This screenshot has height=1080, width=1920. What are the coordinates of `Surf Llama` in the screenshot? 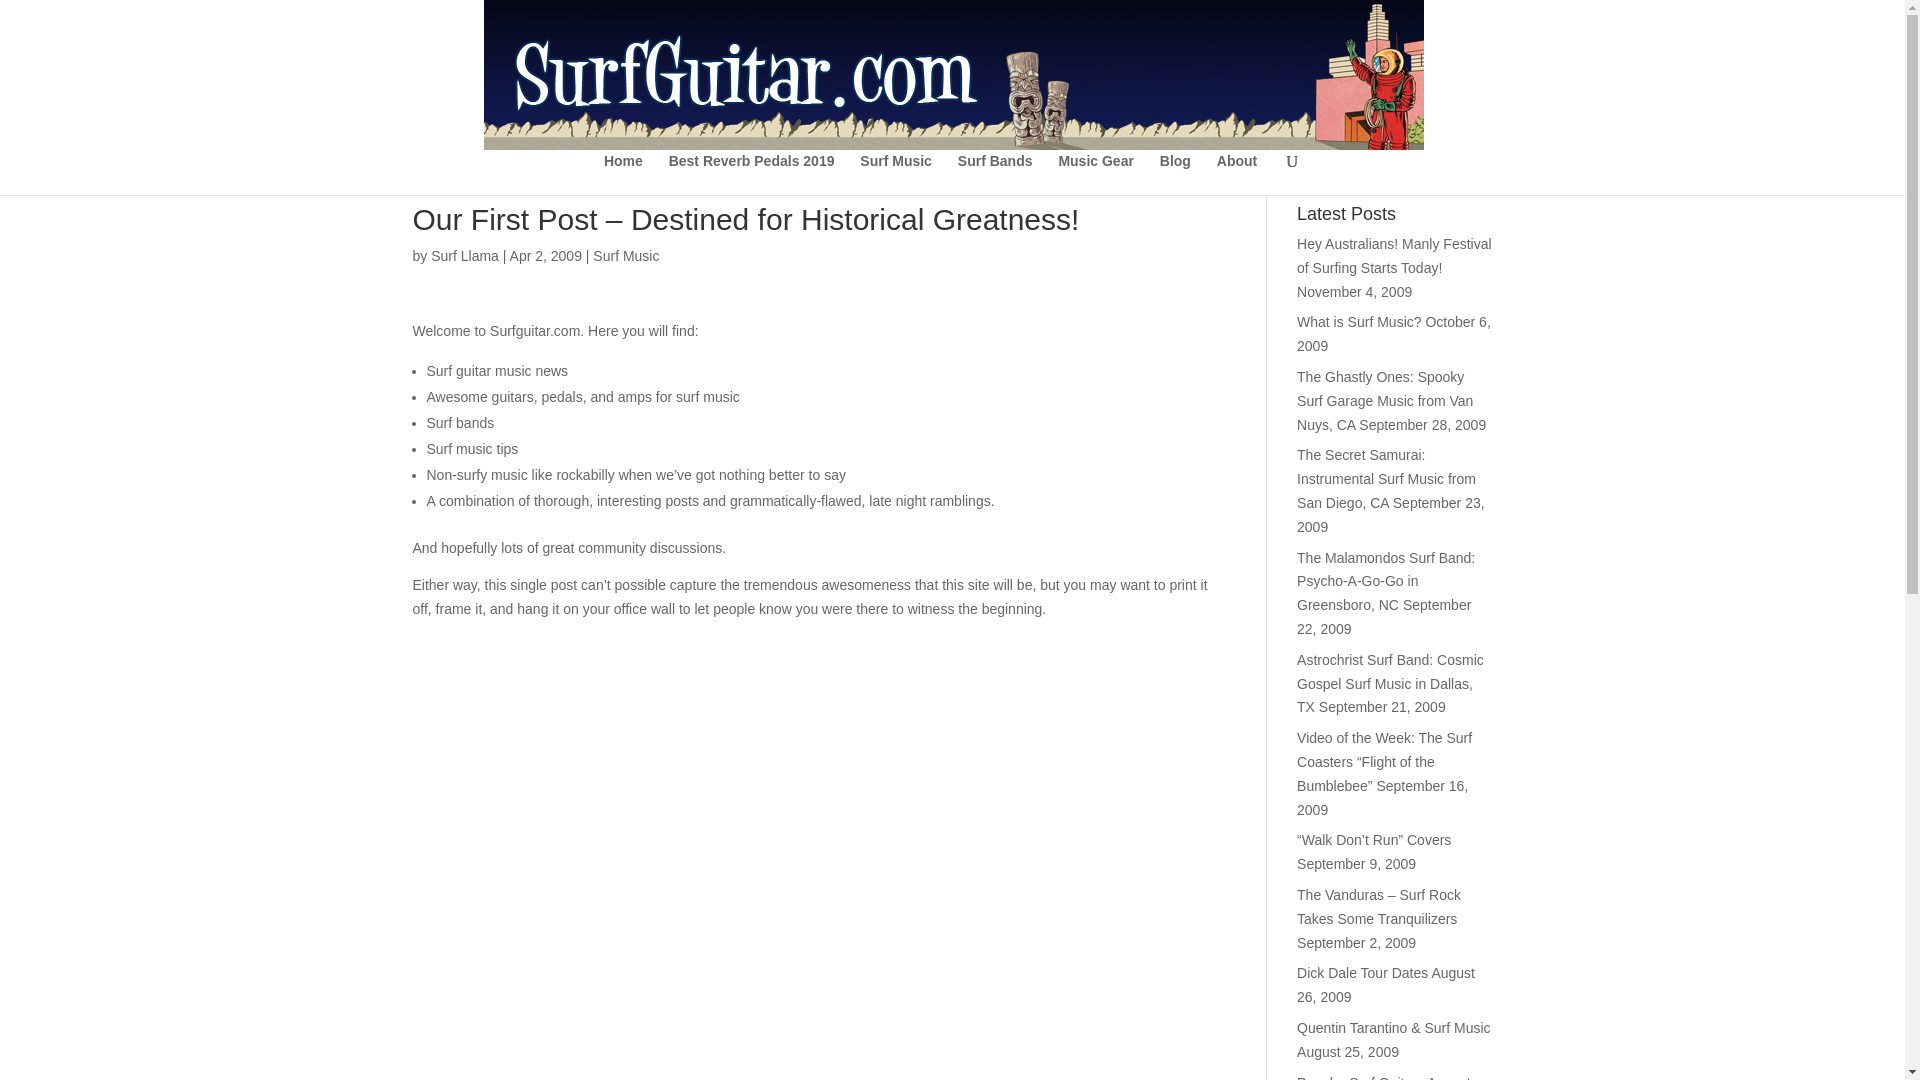 It's located at (464, 256).